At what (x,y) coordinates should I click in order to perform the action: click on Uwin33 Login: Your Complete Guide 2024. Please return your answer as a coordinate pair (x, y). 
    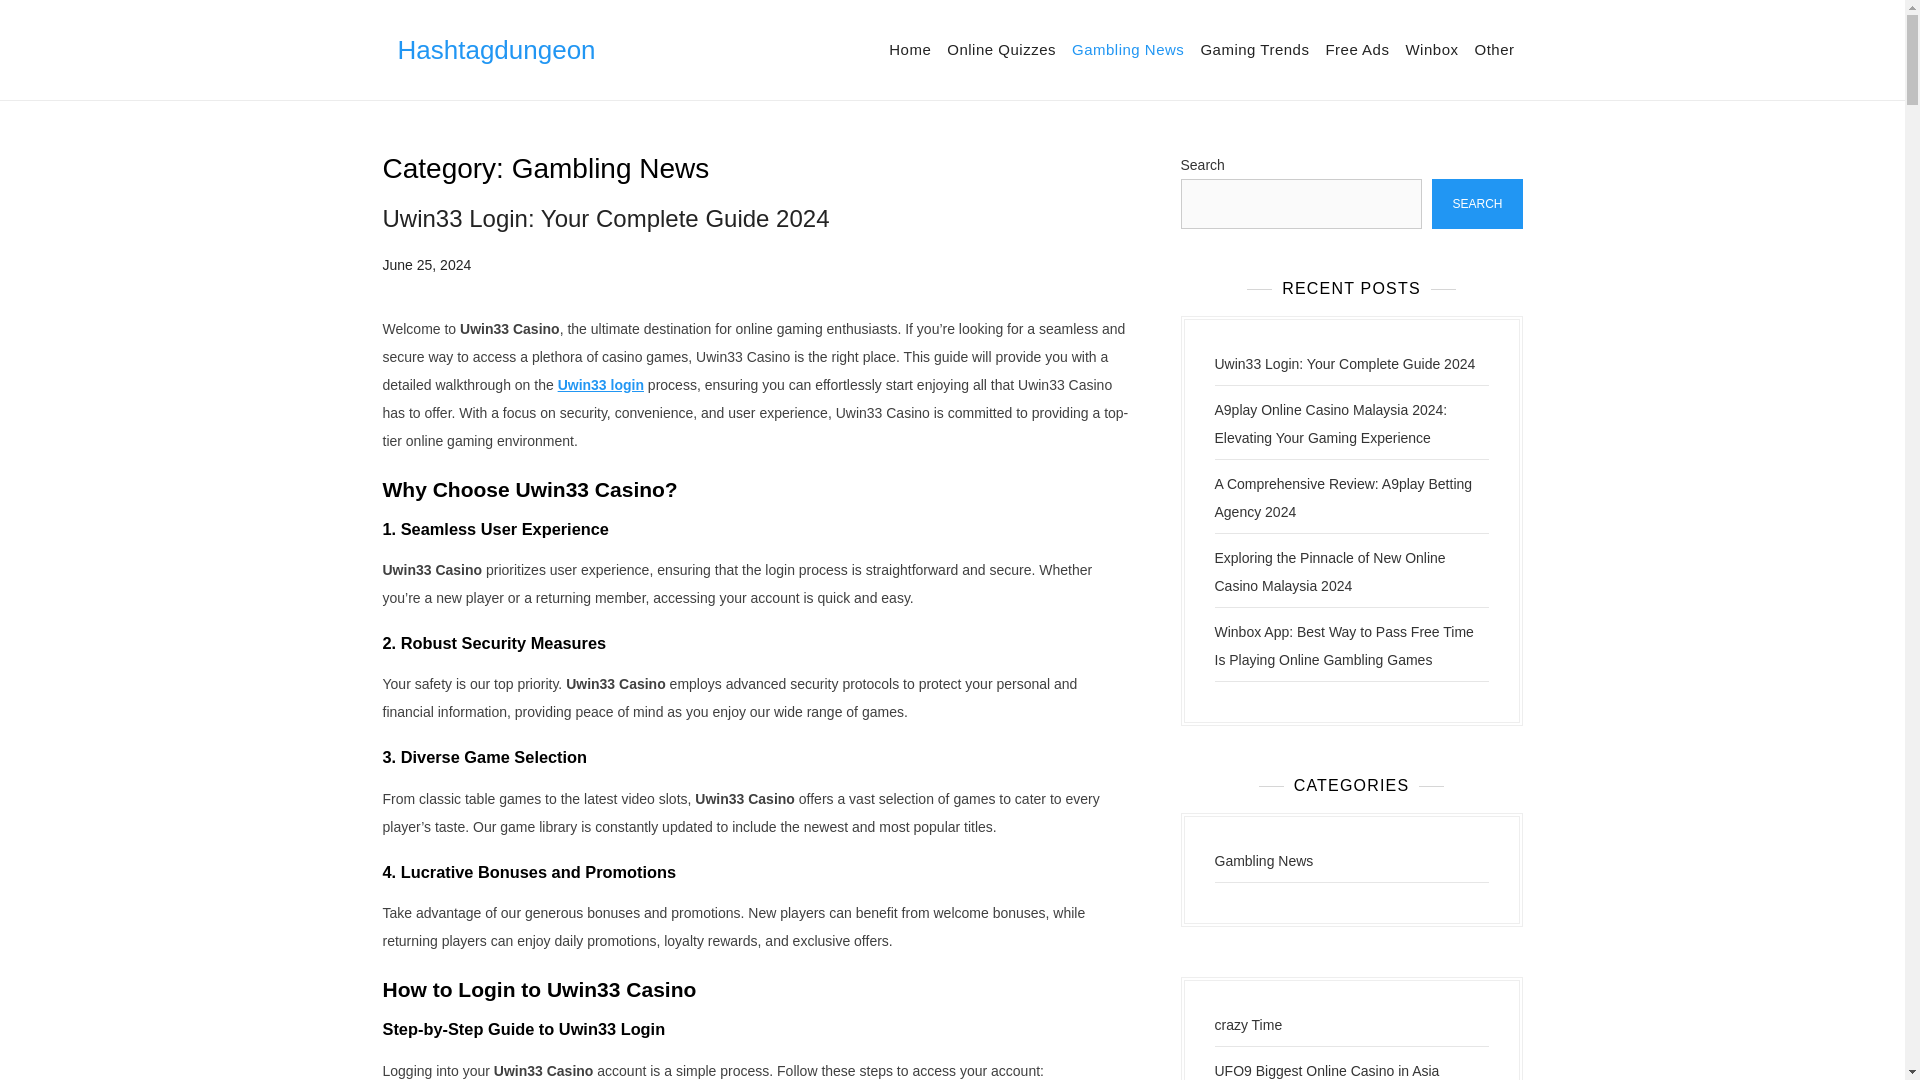
    Looking at the image, I should click on (1344, 364).